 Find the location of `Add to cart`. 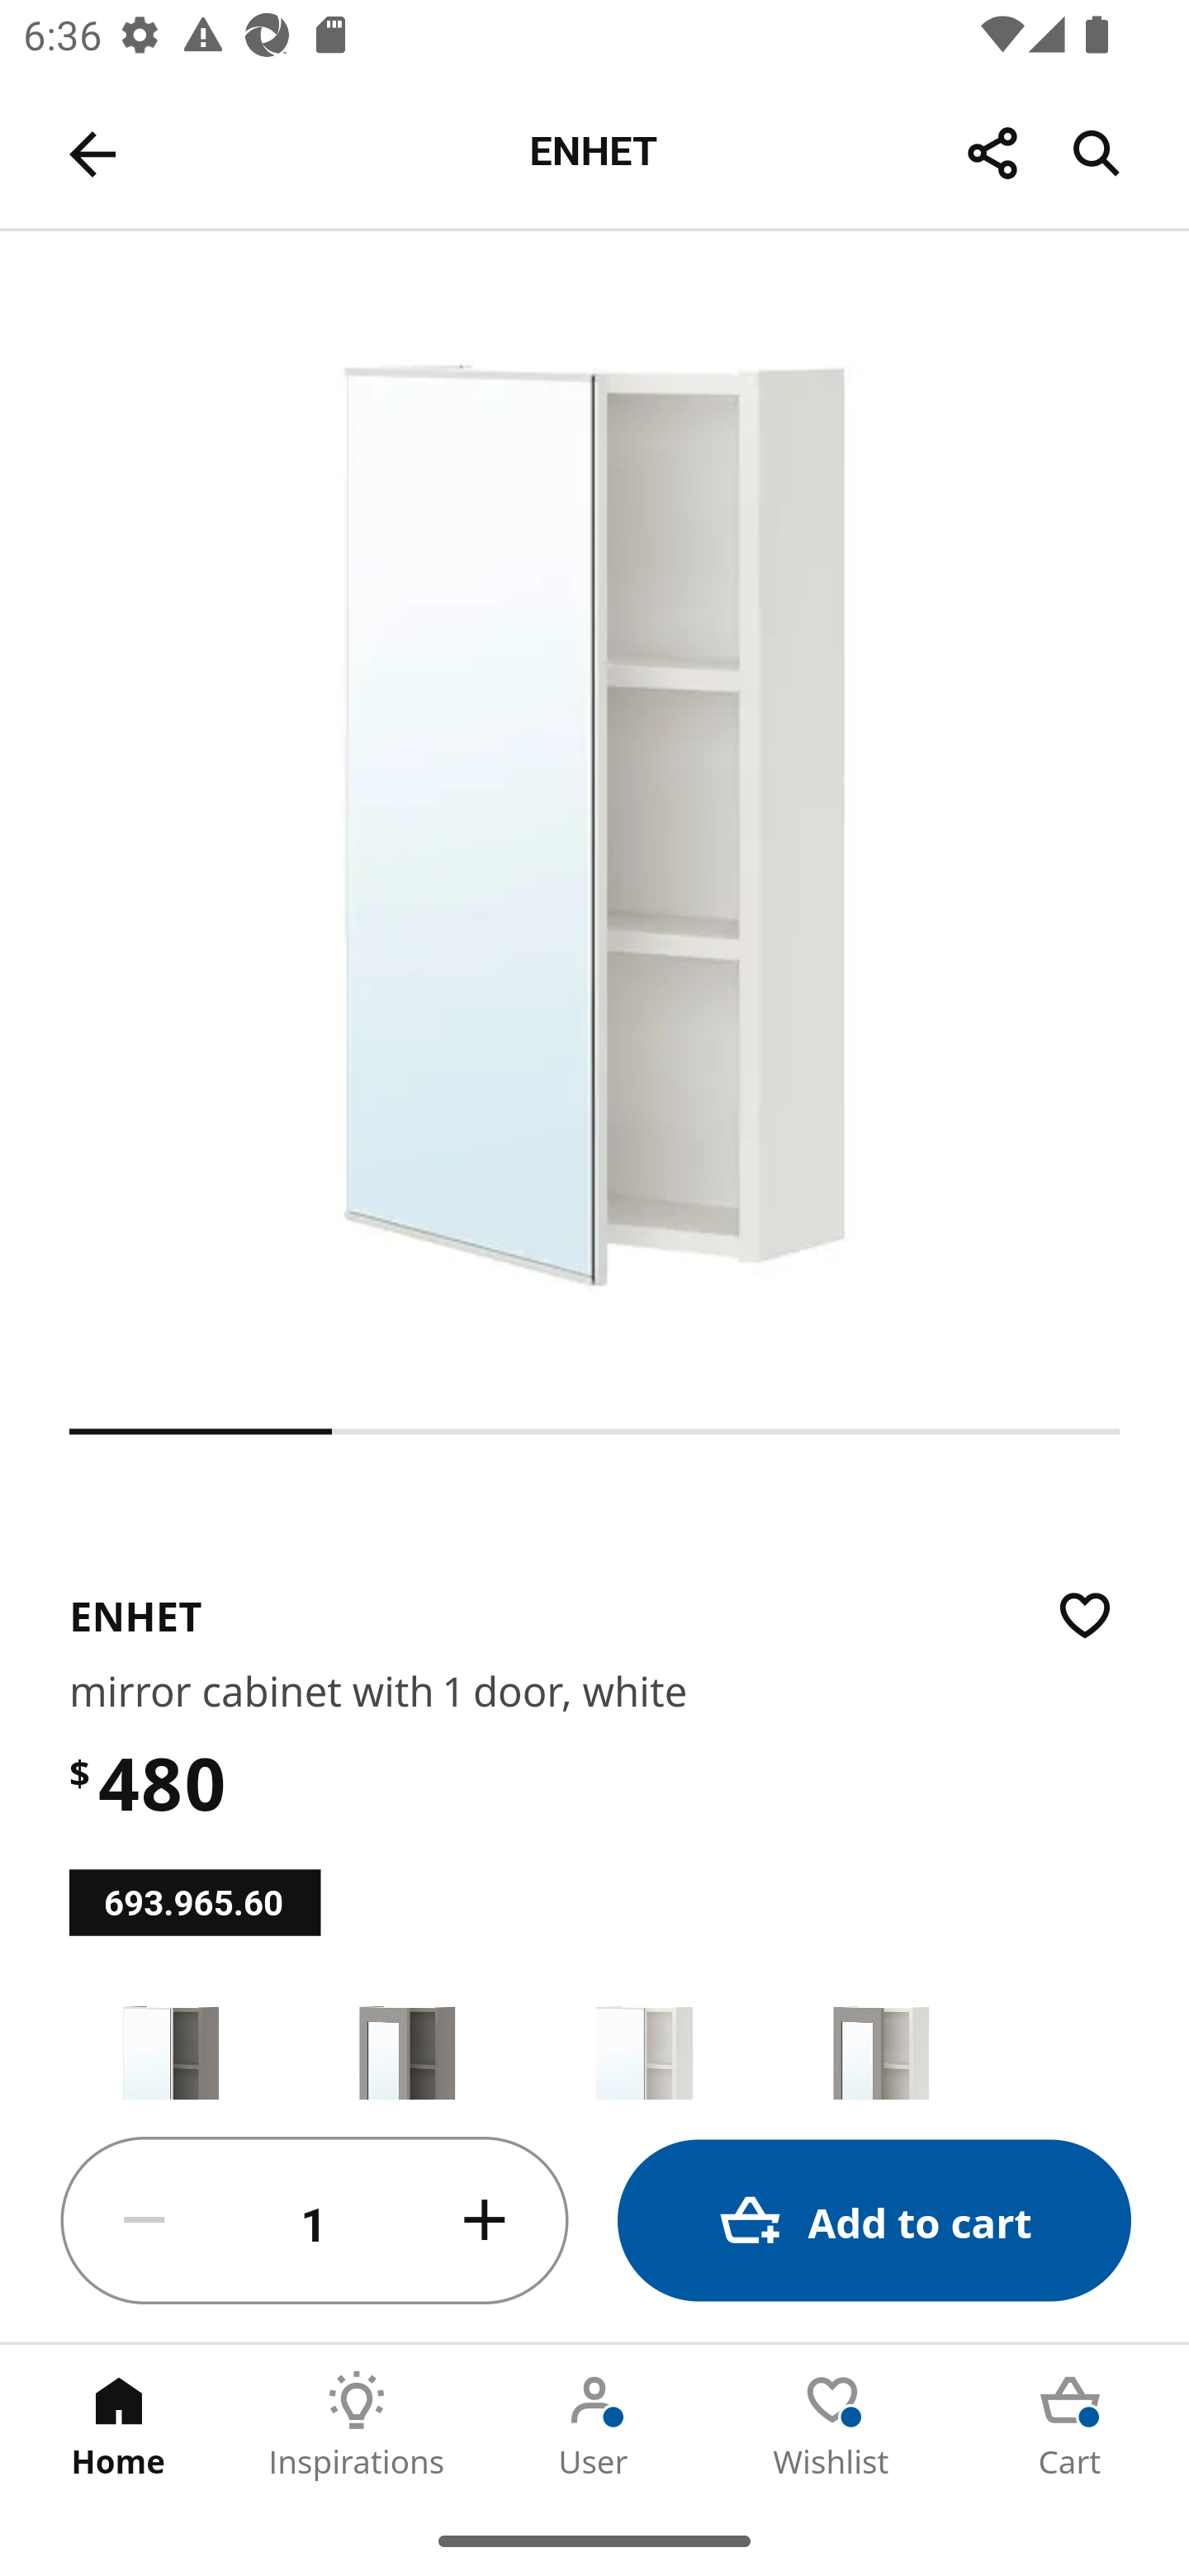

Add to cart is located at coordinates (874, 2221).